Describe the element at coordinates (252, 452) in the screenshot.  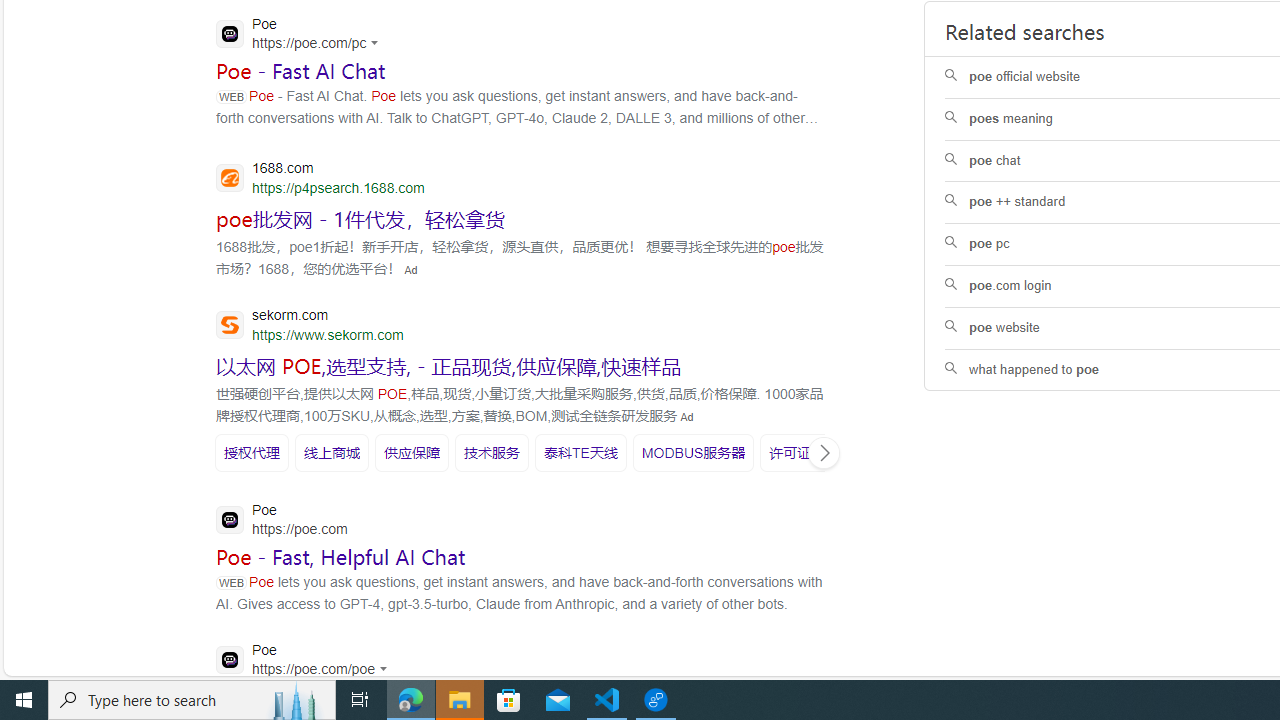
I see `SERP,5595` at that location.